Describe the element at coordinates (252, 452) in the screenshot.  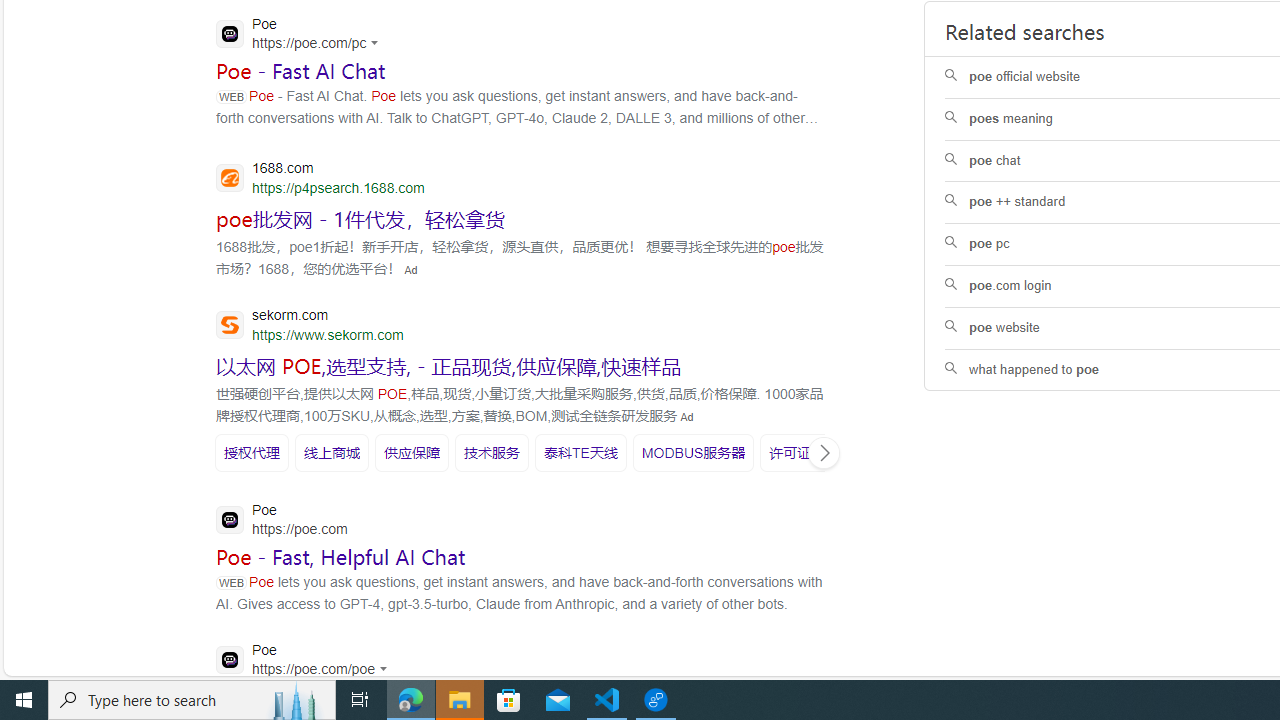
I see `SERP,5595` at that location.